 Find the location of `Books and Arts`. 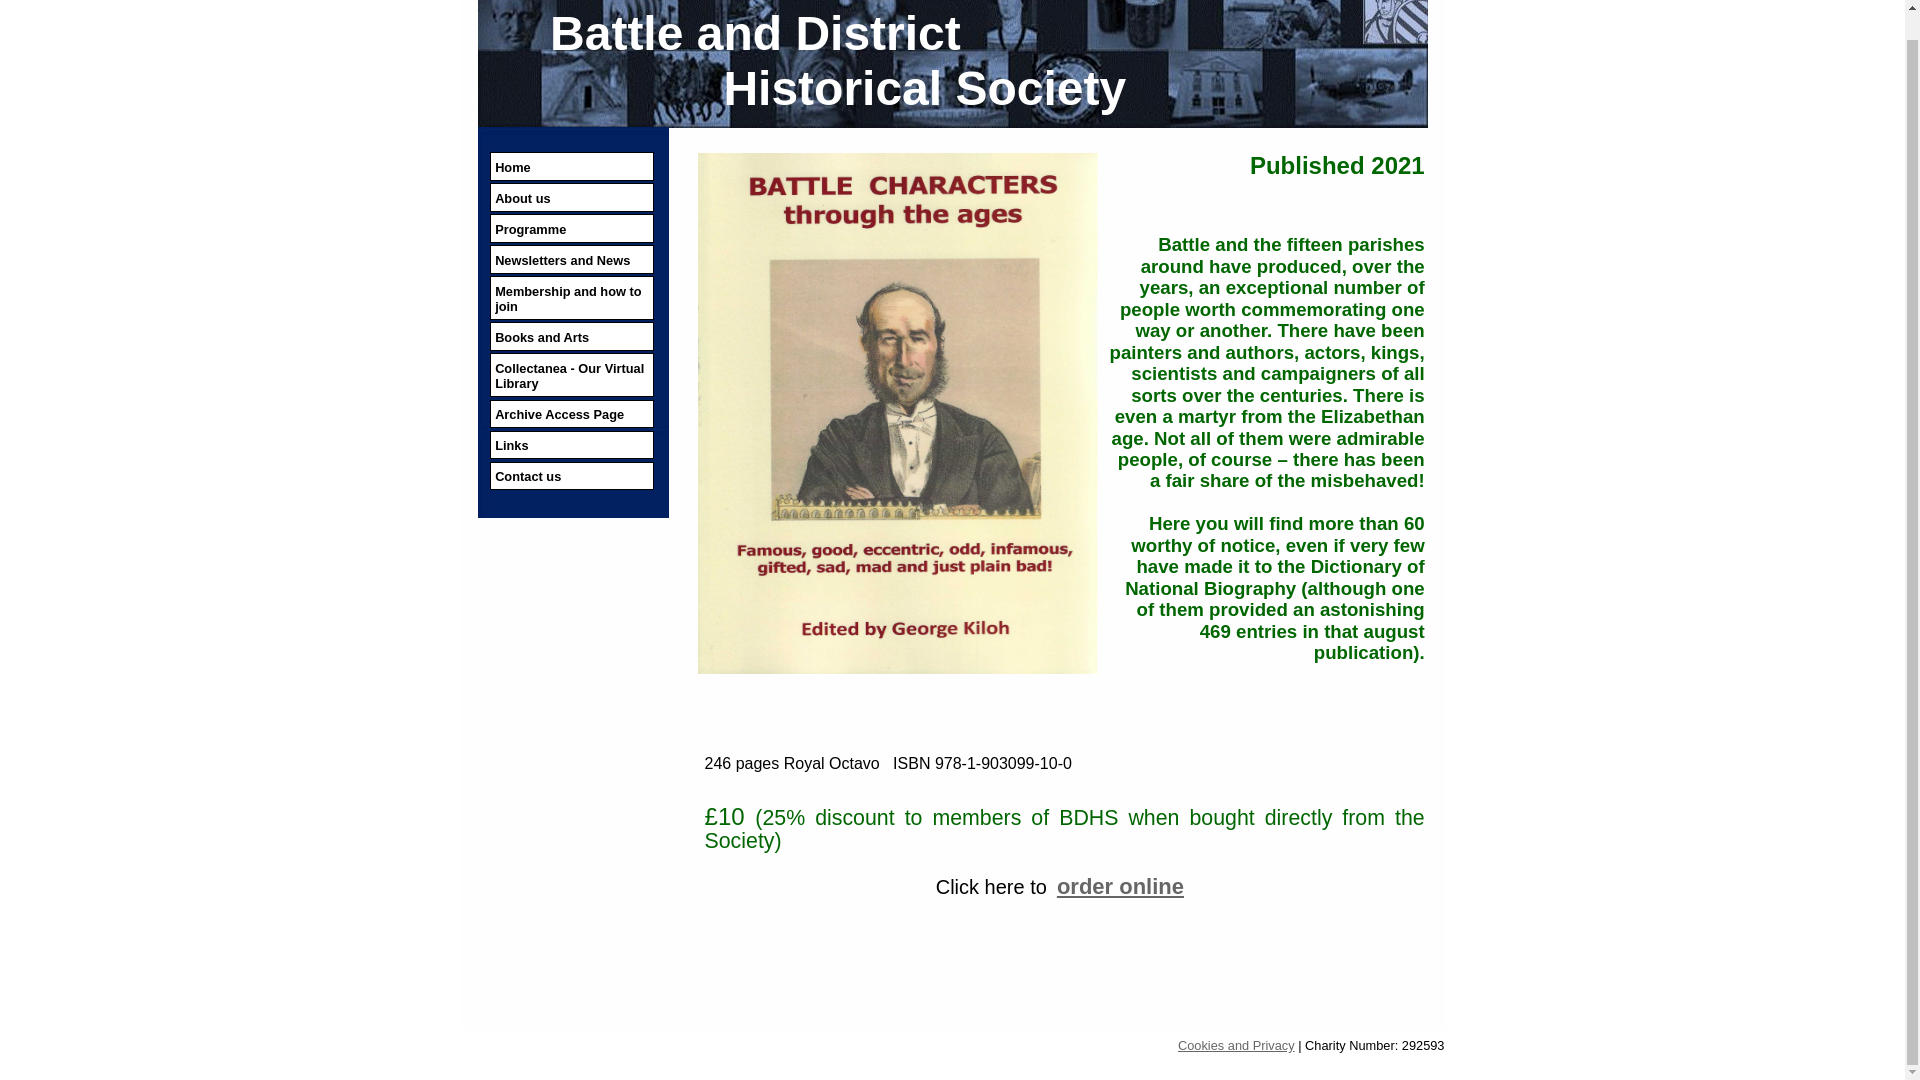

Books and Arts is located at coordinates (570, 336).